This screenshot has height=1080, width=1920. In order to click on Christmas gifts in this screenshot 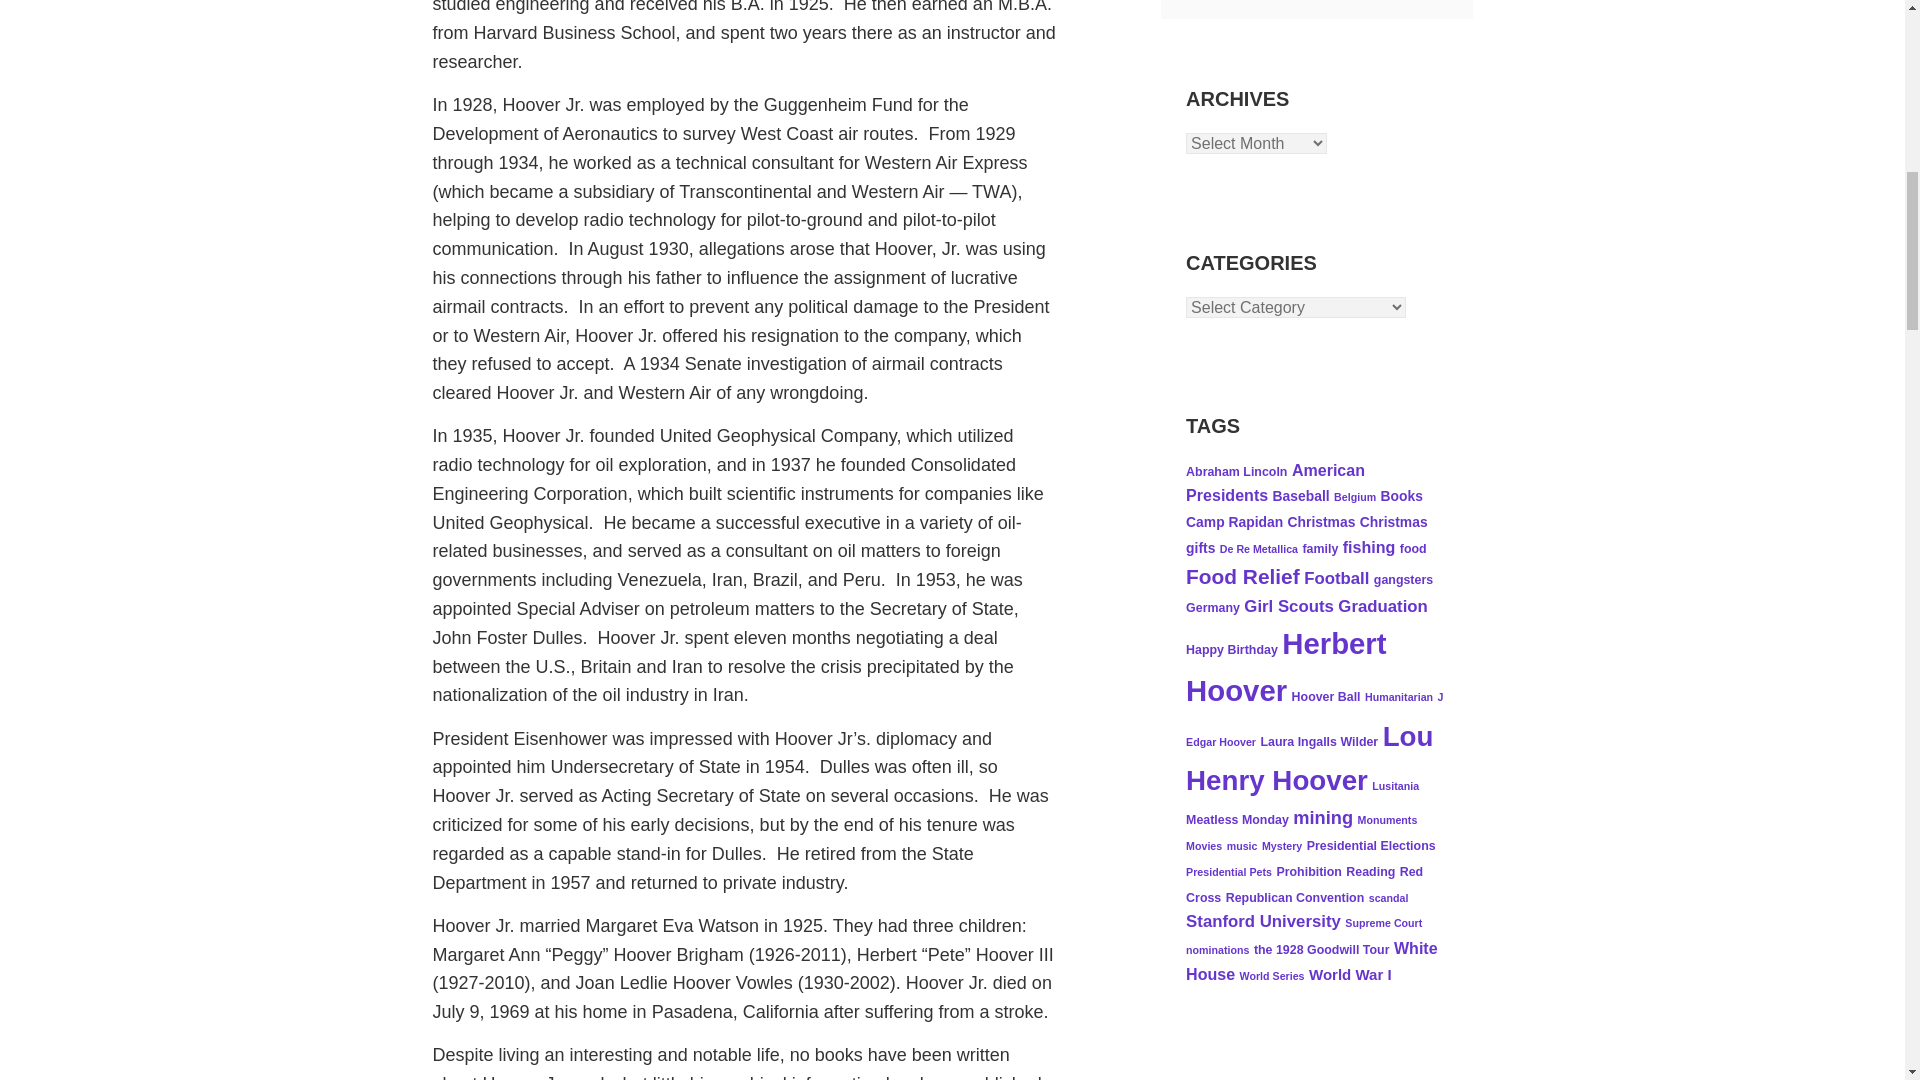, I will do `click(1307, 535)`.